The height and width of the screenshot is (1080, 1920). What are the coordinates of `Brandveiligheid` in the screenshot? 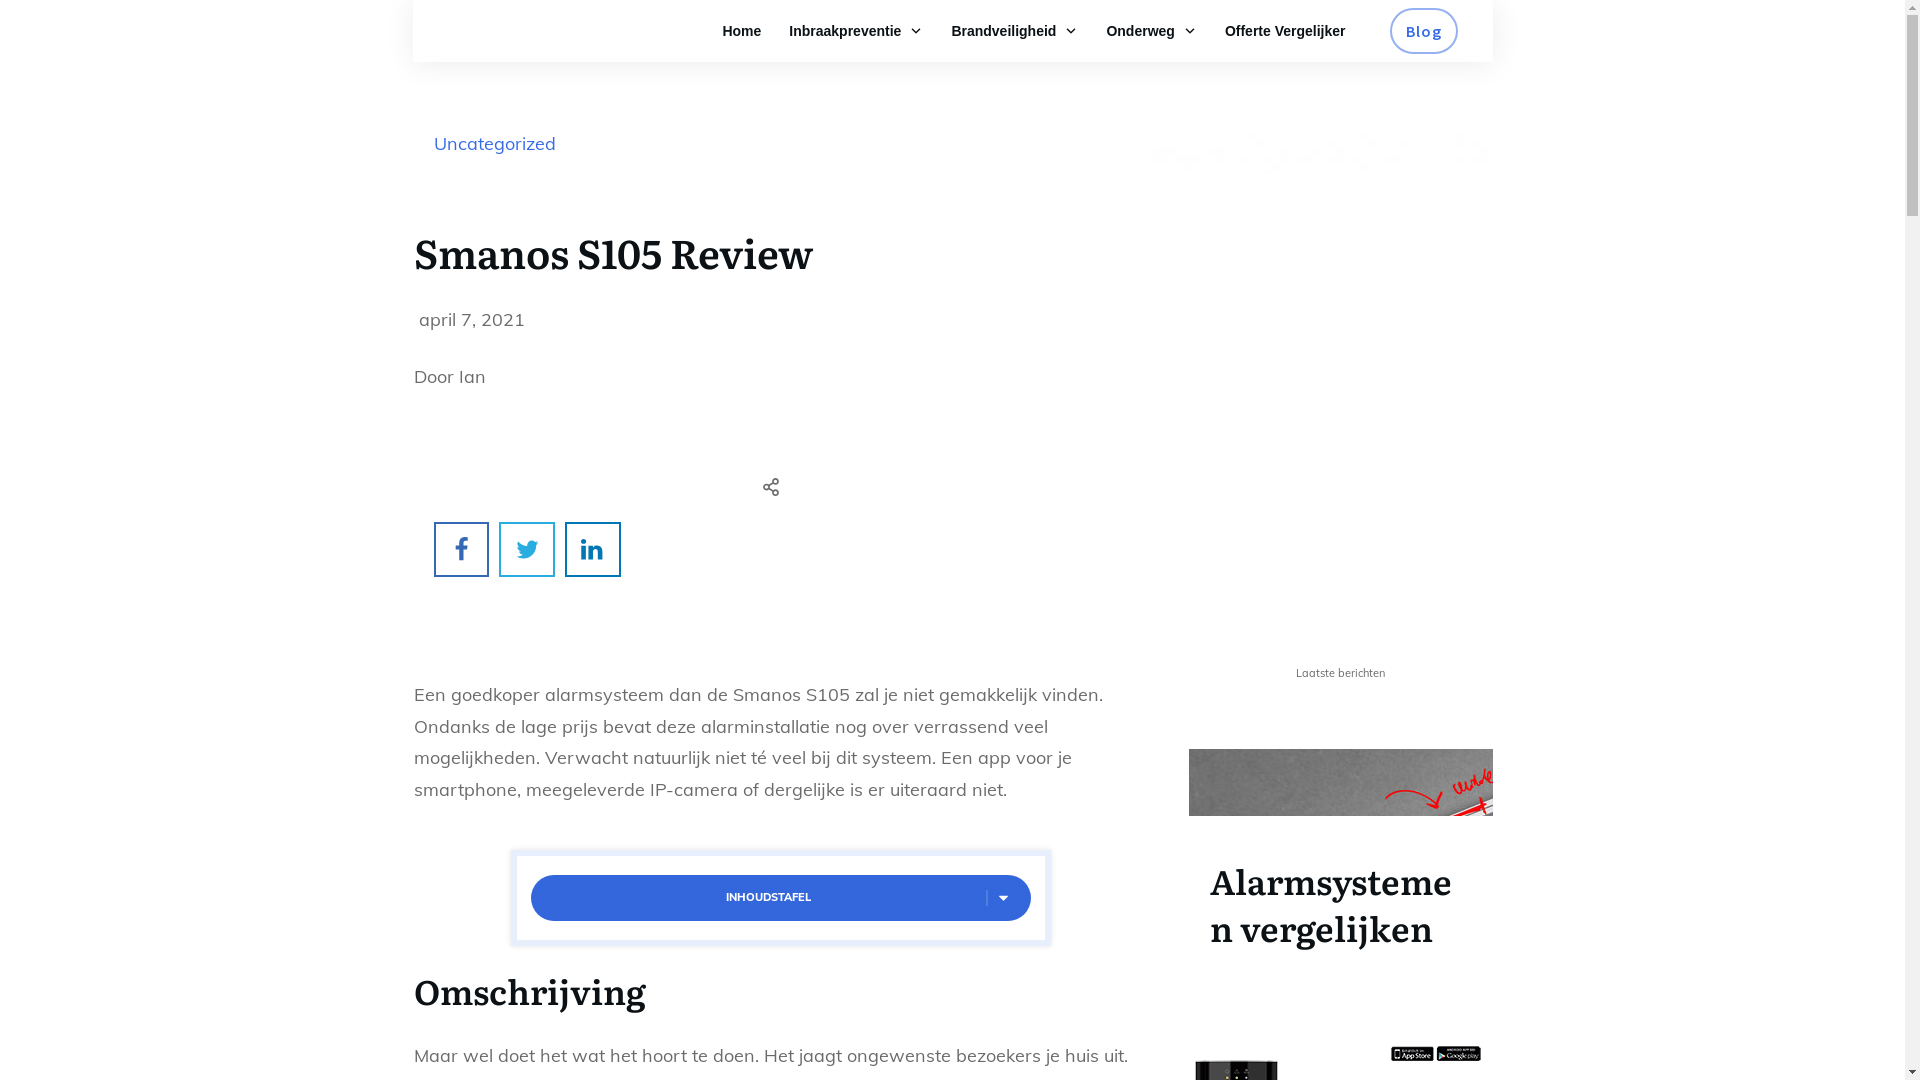 It's located at (1014, 31).